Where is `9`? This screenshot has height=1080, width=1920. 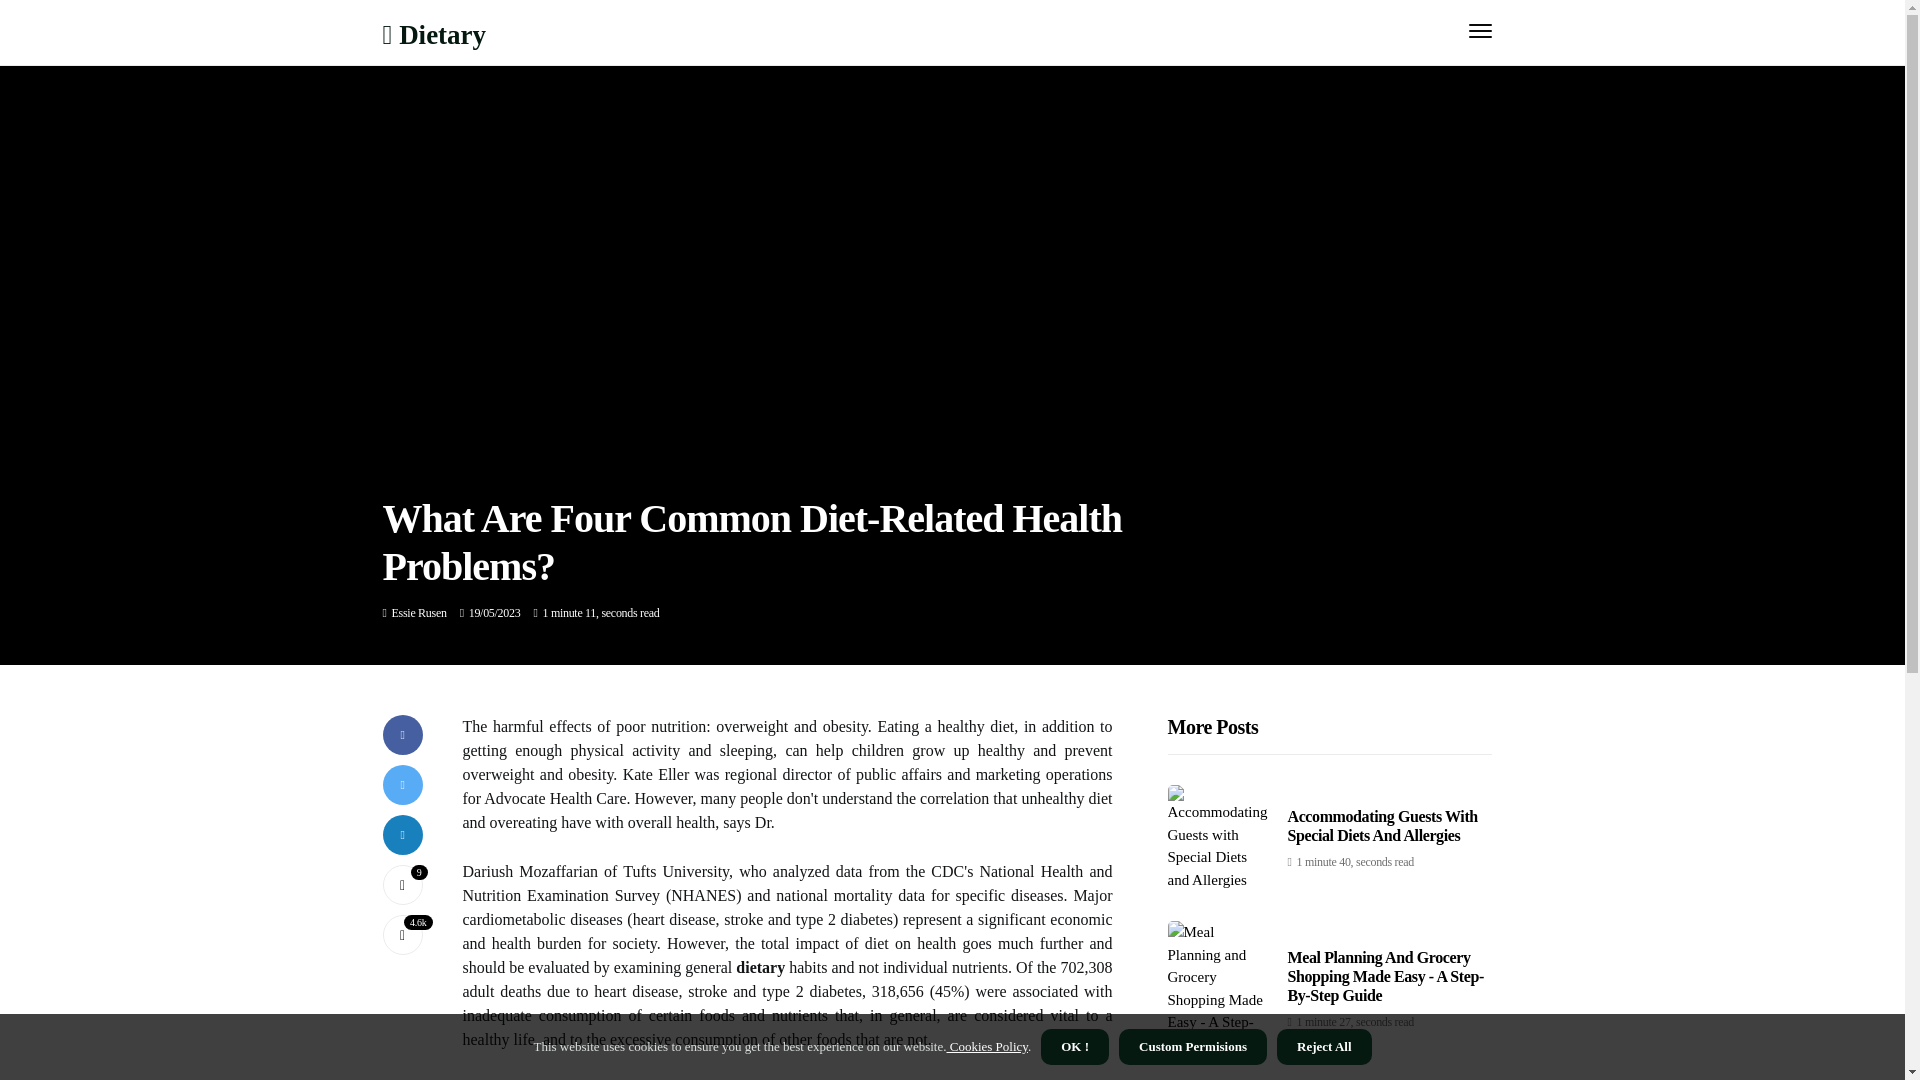
9 is located at coordinates (402, 885).